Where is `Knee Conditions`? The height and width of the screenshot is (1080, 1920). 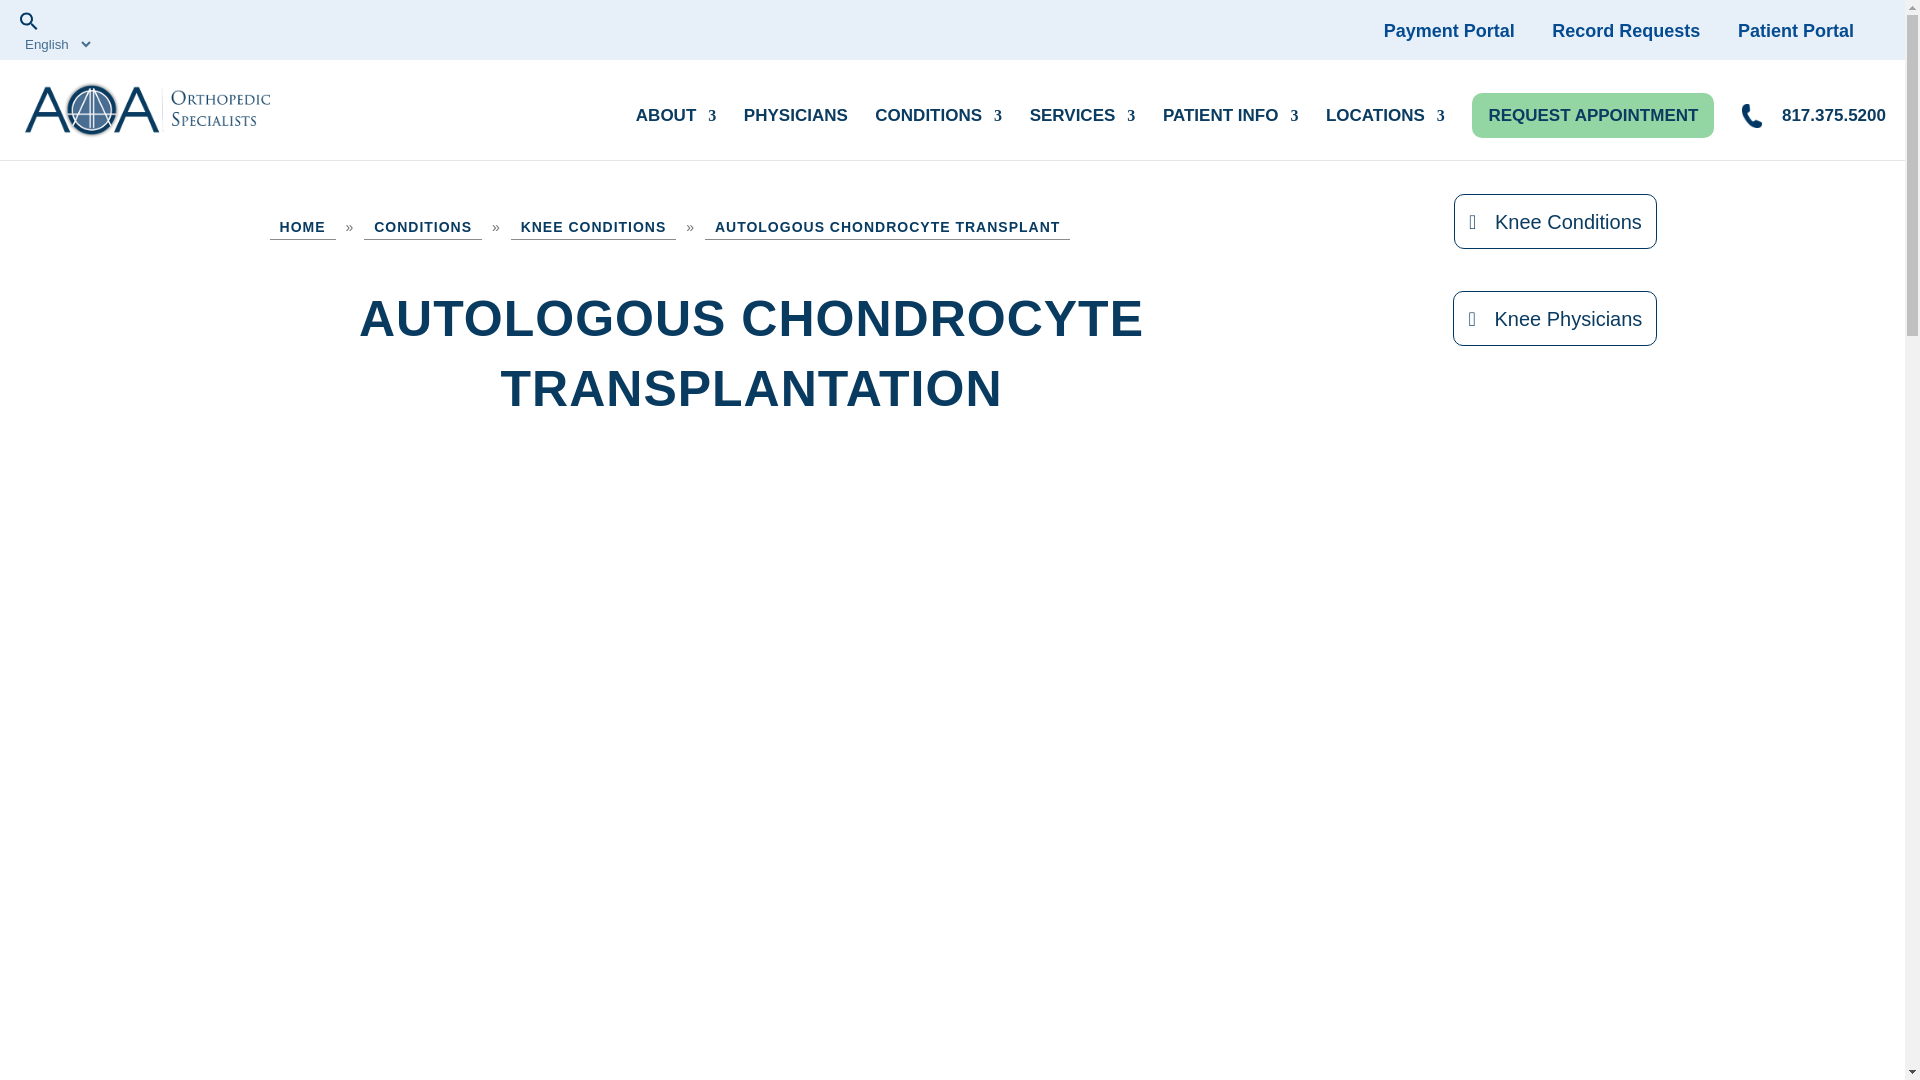
Knee Conditions is located at coordinates (594, 226).